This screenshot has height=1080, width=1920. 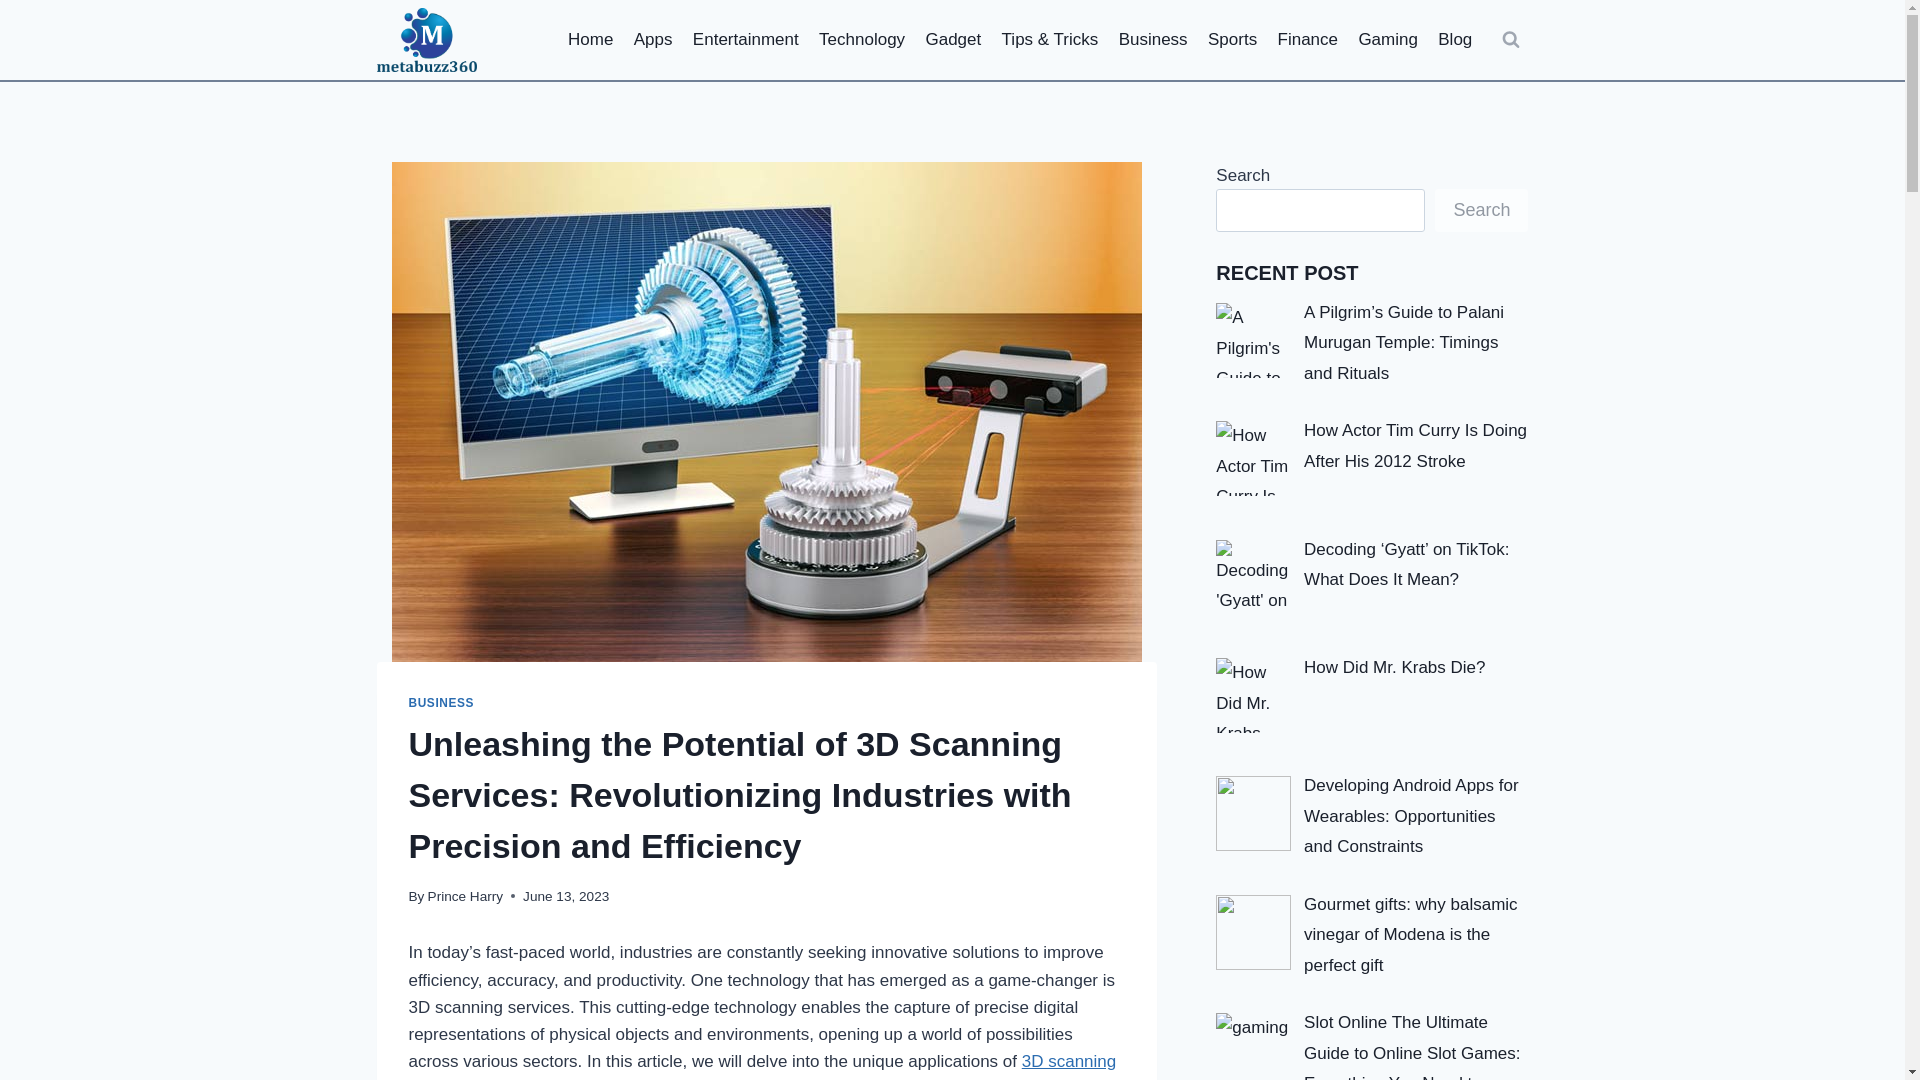 What do you see at coordinates (1388, 40) in the screenshot?
I see `Gaming` at bounding box center [1388, 40].